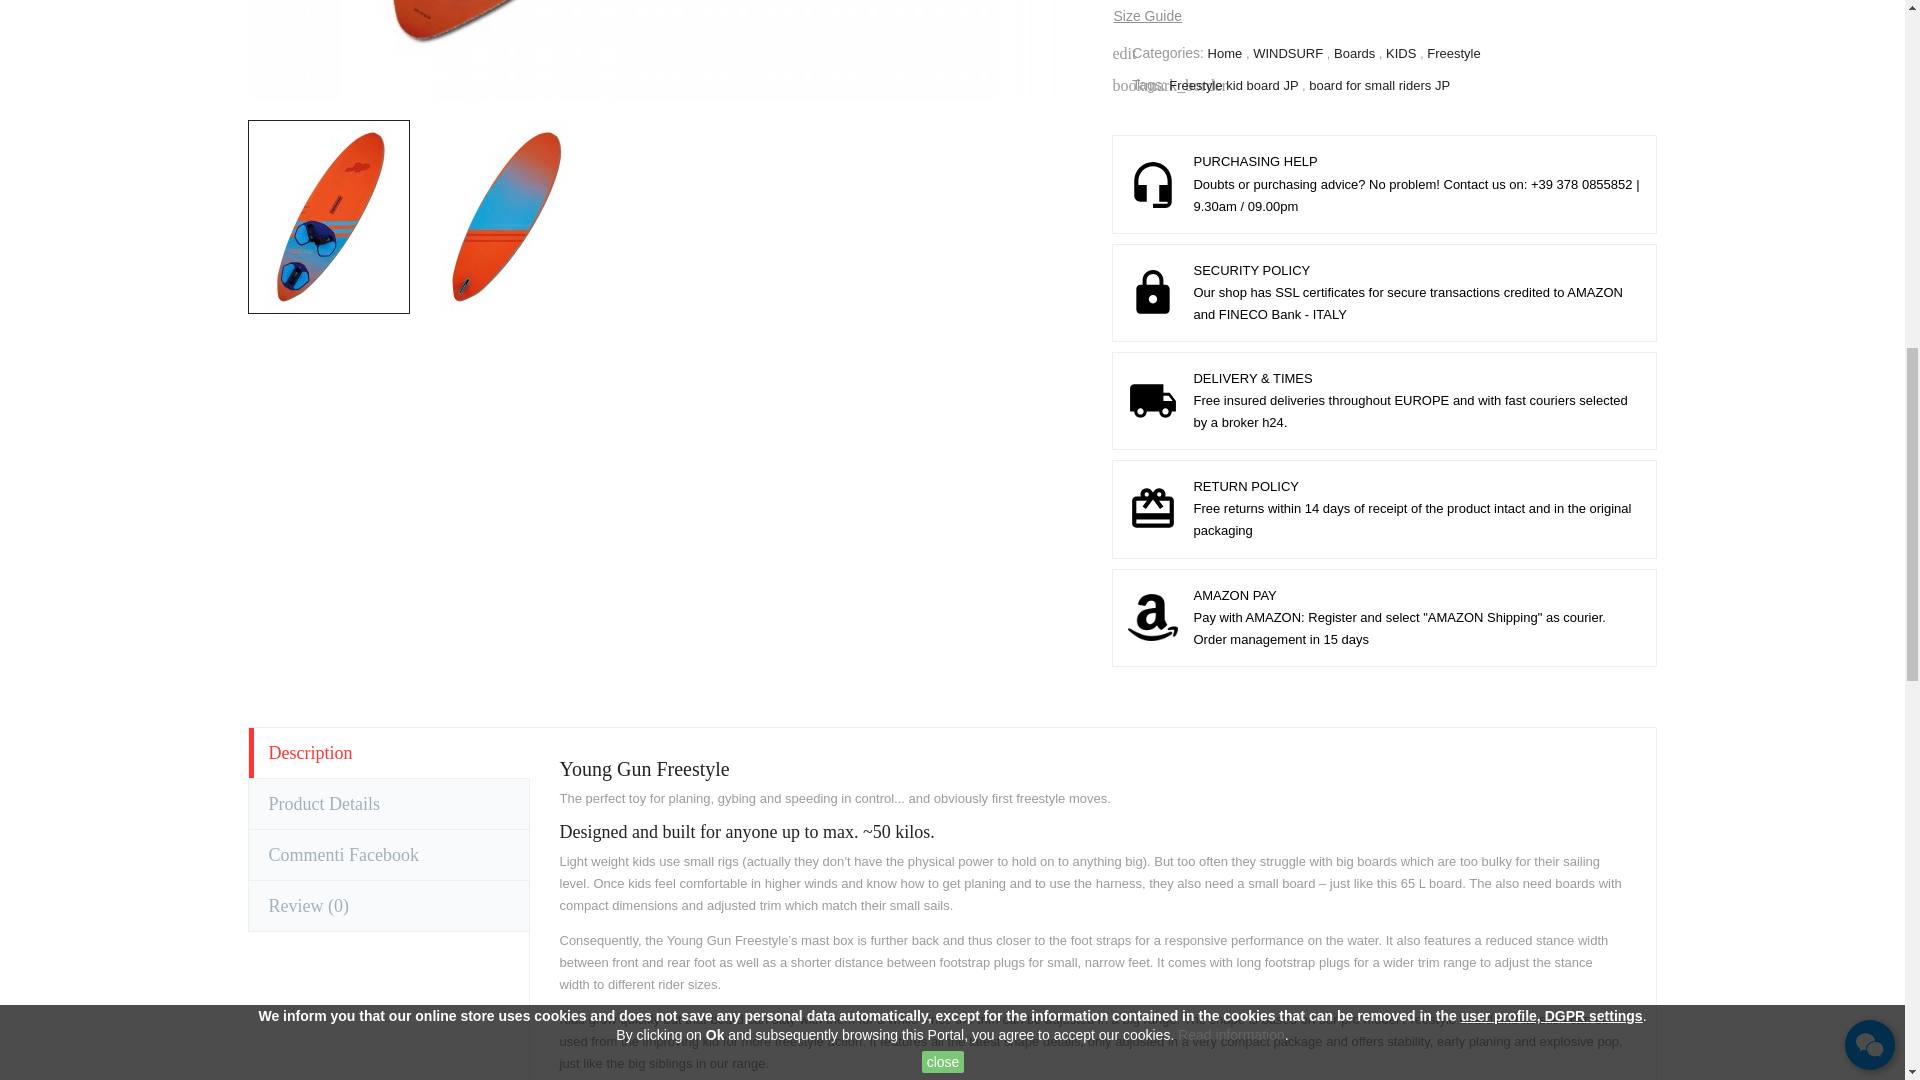 The height and width of the screenshot is (1080, 1920). What do you see at coordinates (1226, 53) in the screenshot?
I see `Home` at bounding box center [1226, 53].